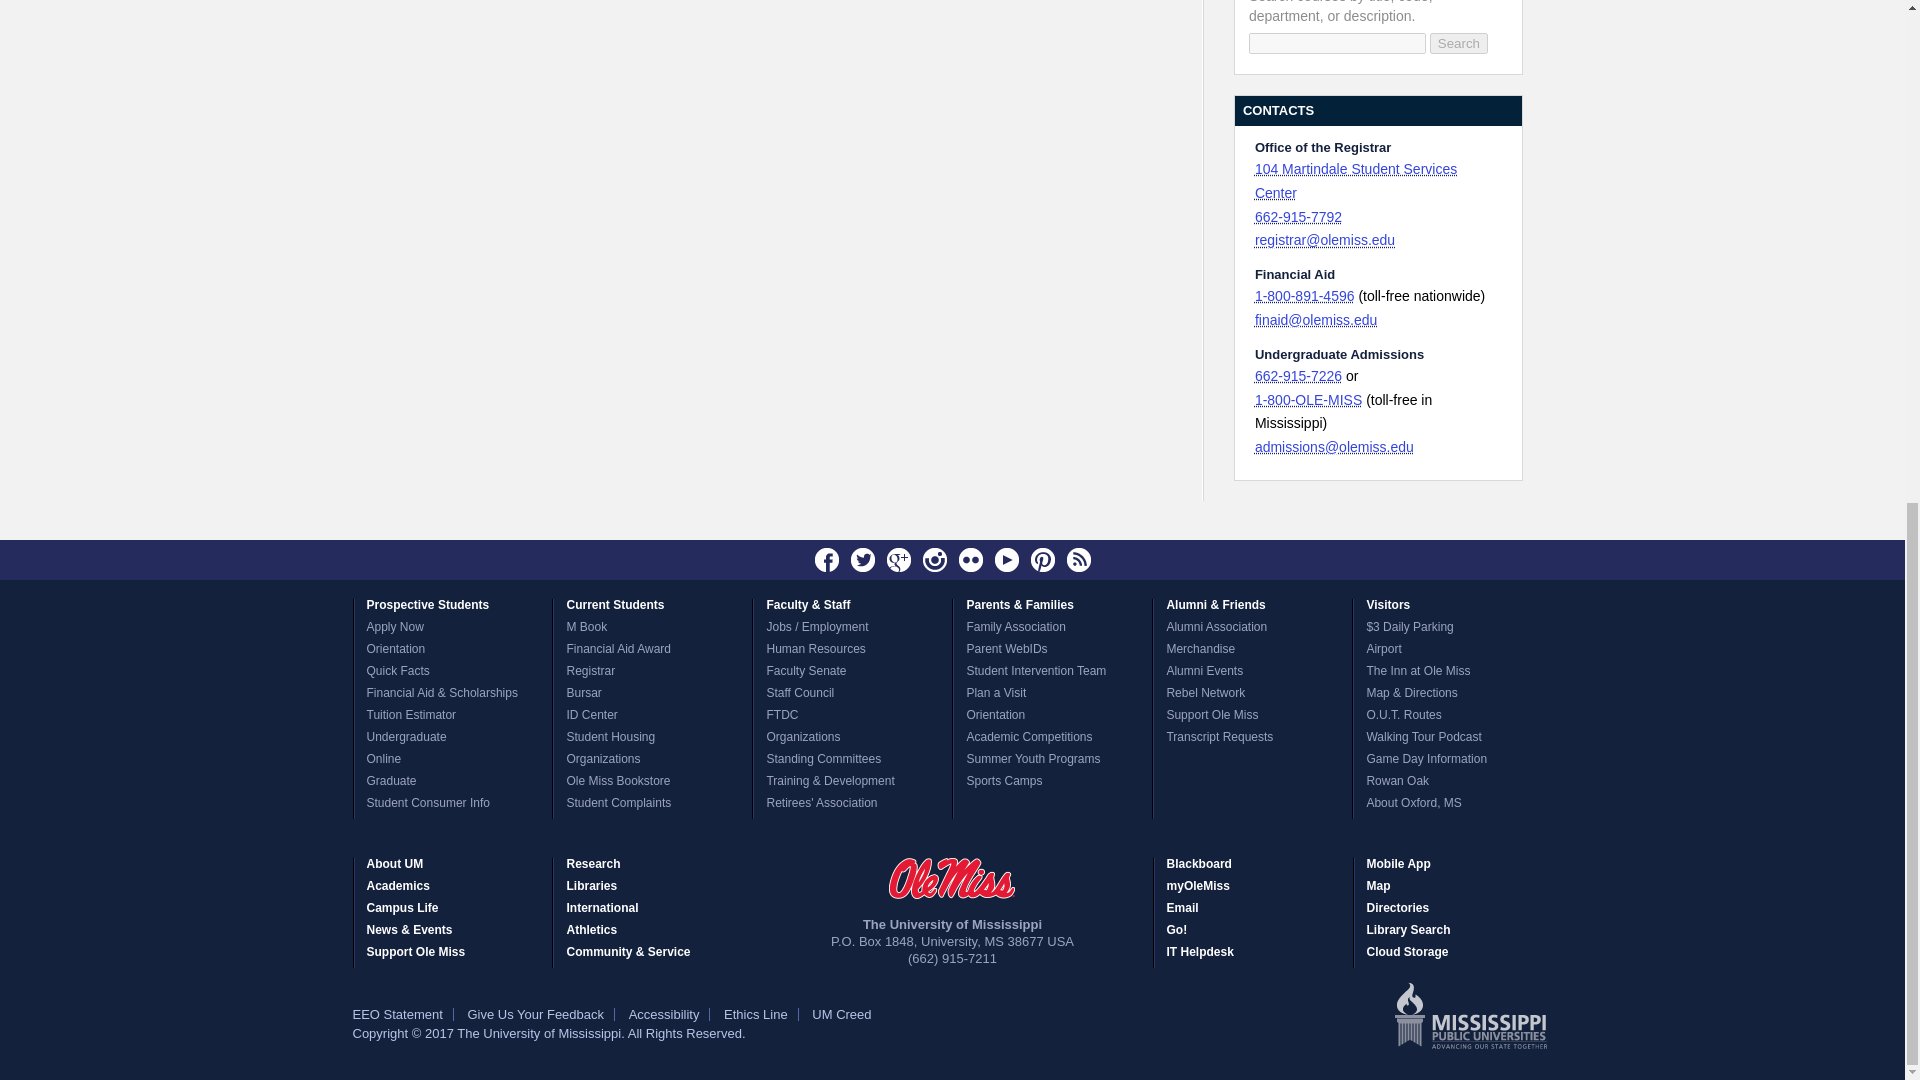 The image size is (1920, 1080). Describe the element at coordinates (1078, 560) in the screenshot. I see `News Feed` at that location.